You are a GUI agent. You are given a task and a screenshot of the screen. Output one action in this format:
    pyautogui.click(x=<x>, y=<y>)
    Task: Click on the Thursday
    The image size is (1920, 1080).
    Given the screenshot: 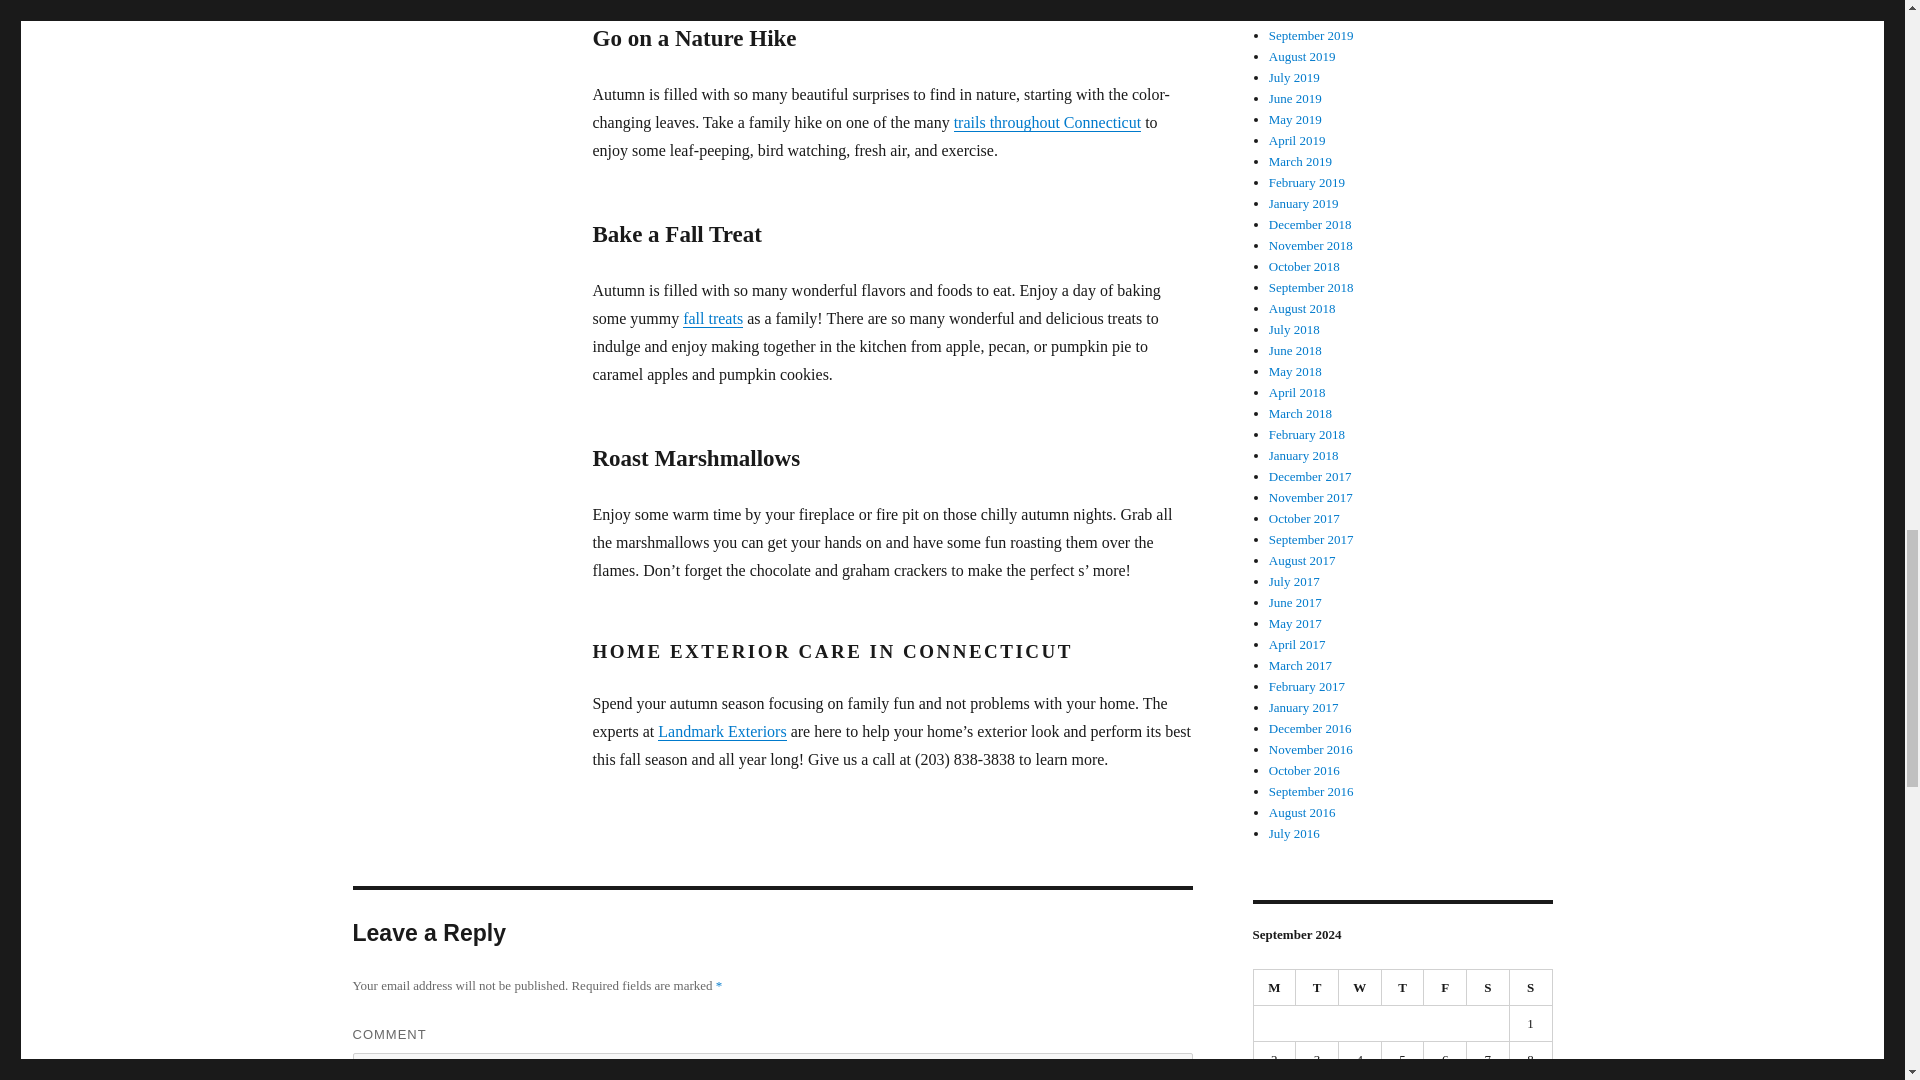 What is the action you would take?
    pyautogui.click(x=1403, y=987)
    